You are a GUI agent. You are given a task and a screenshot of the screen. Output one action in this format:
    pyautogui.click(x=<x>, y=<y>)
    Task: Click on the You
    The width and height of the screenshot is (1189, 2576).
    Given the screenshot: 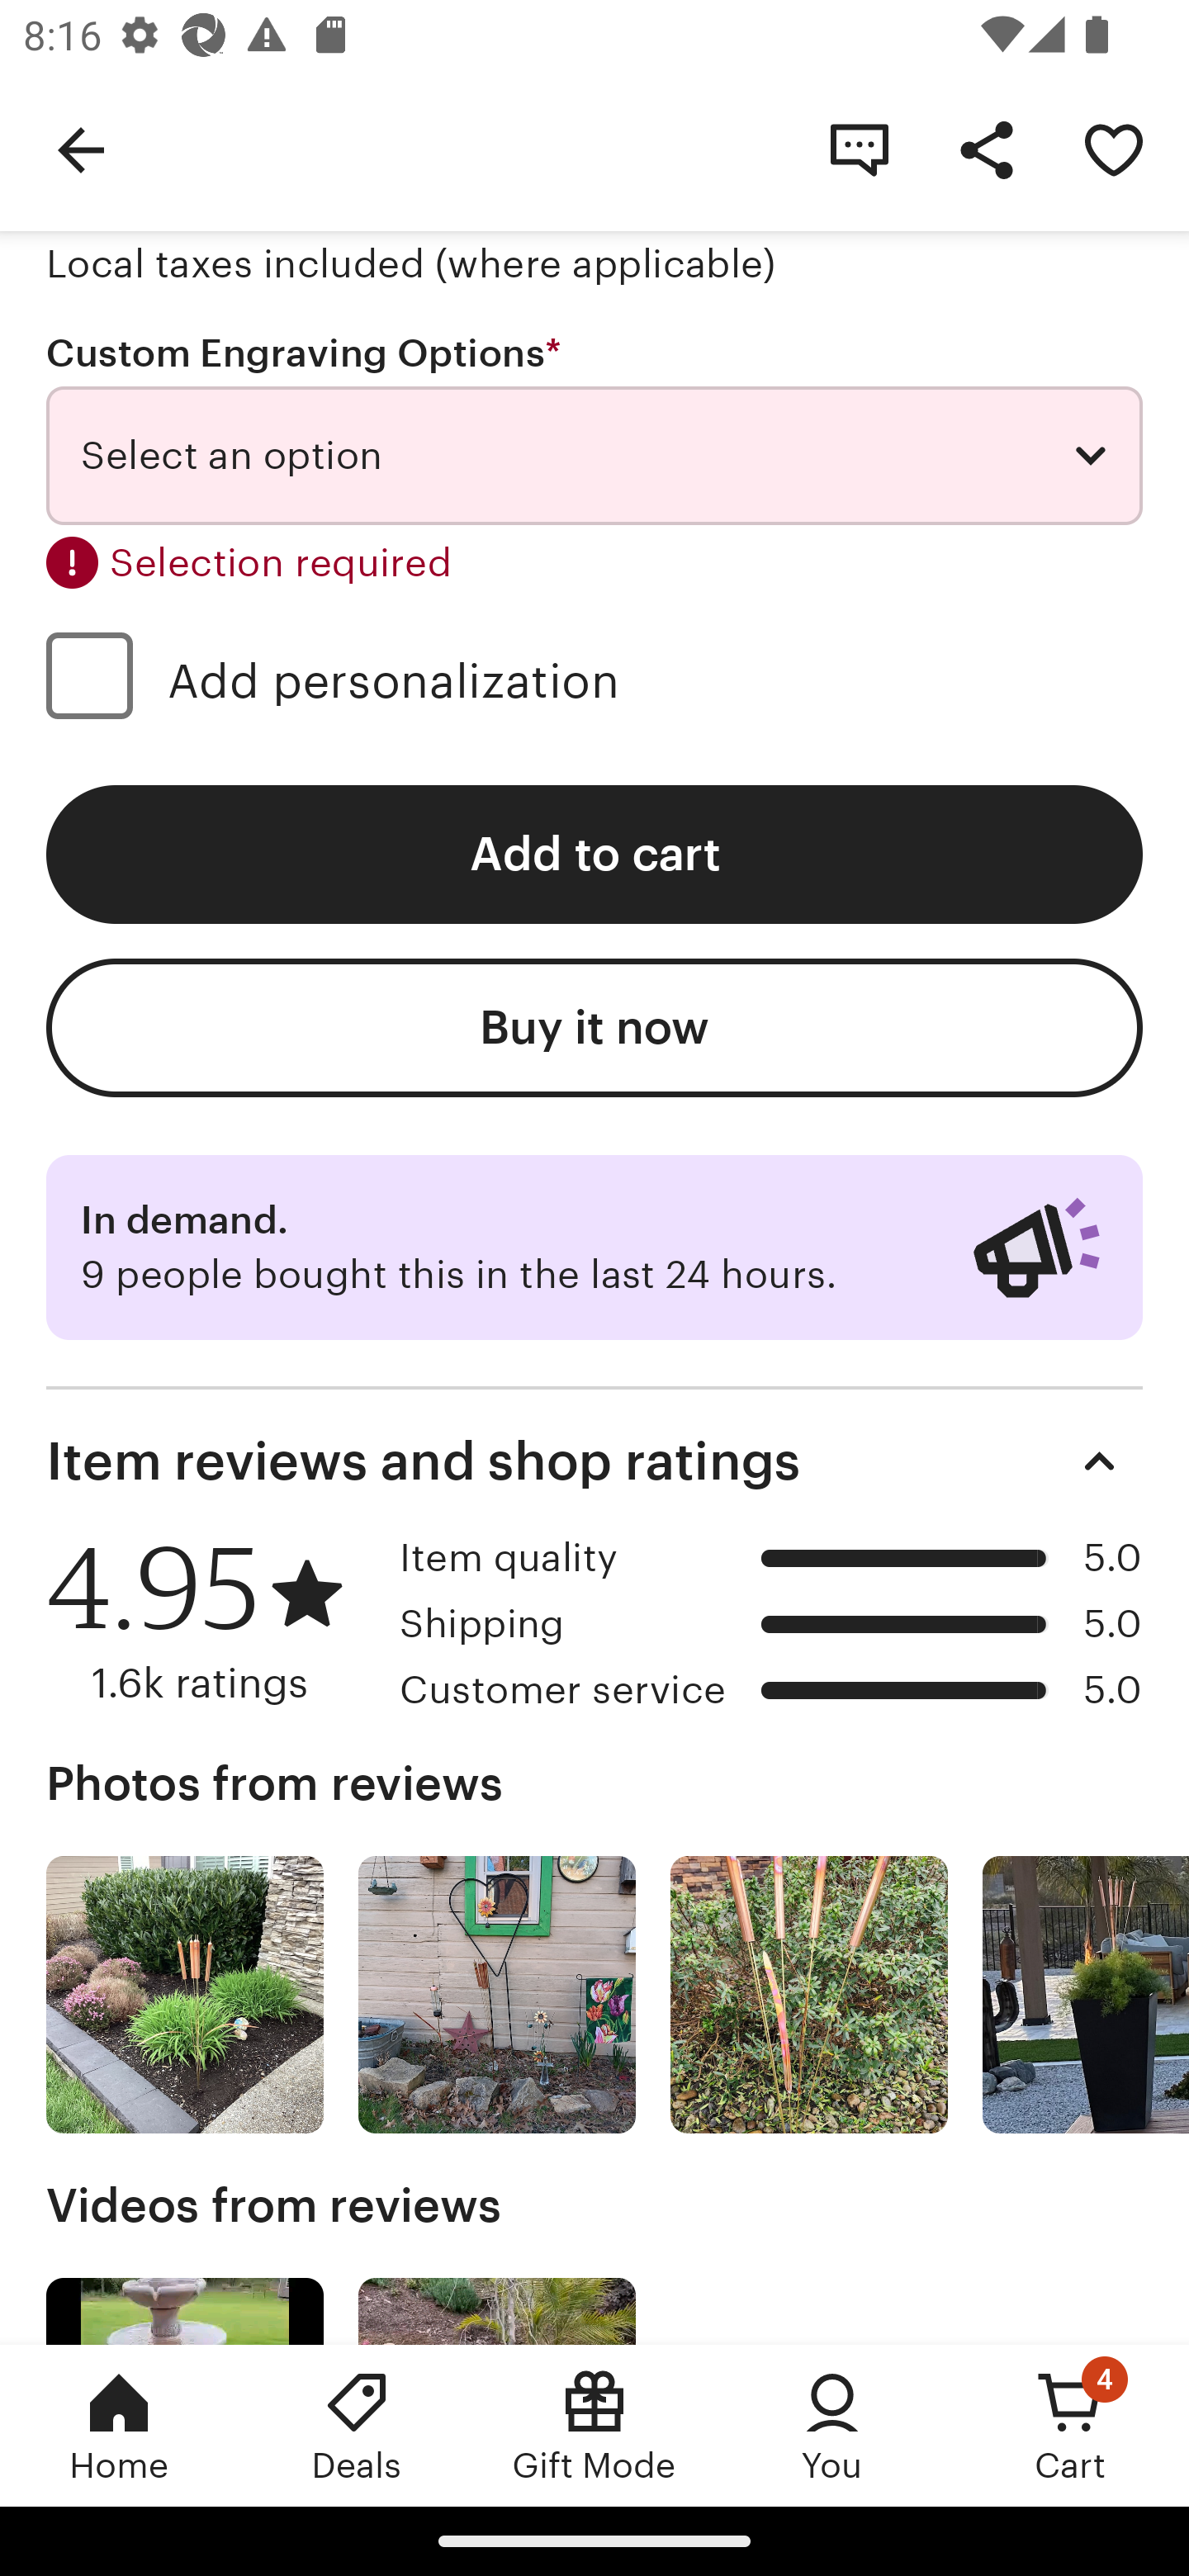 What is the action you would take?
    pyautogui.click(x=832, y=2425)
    